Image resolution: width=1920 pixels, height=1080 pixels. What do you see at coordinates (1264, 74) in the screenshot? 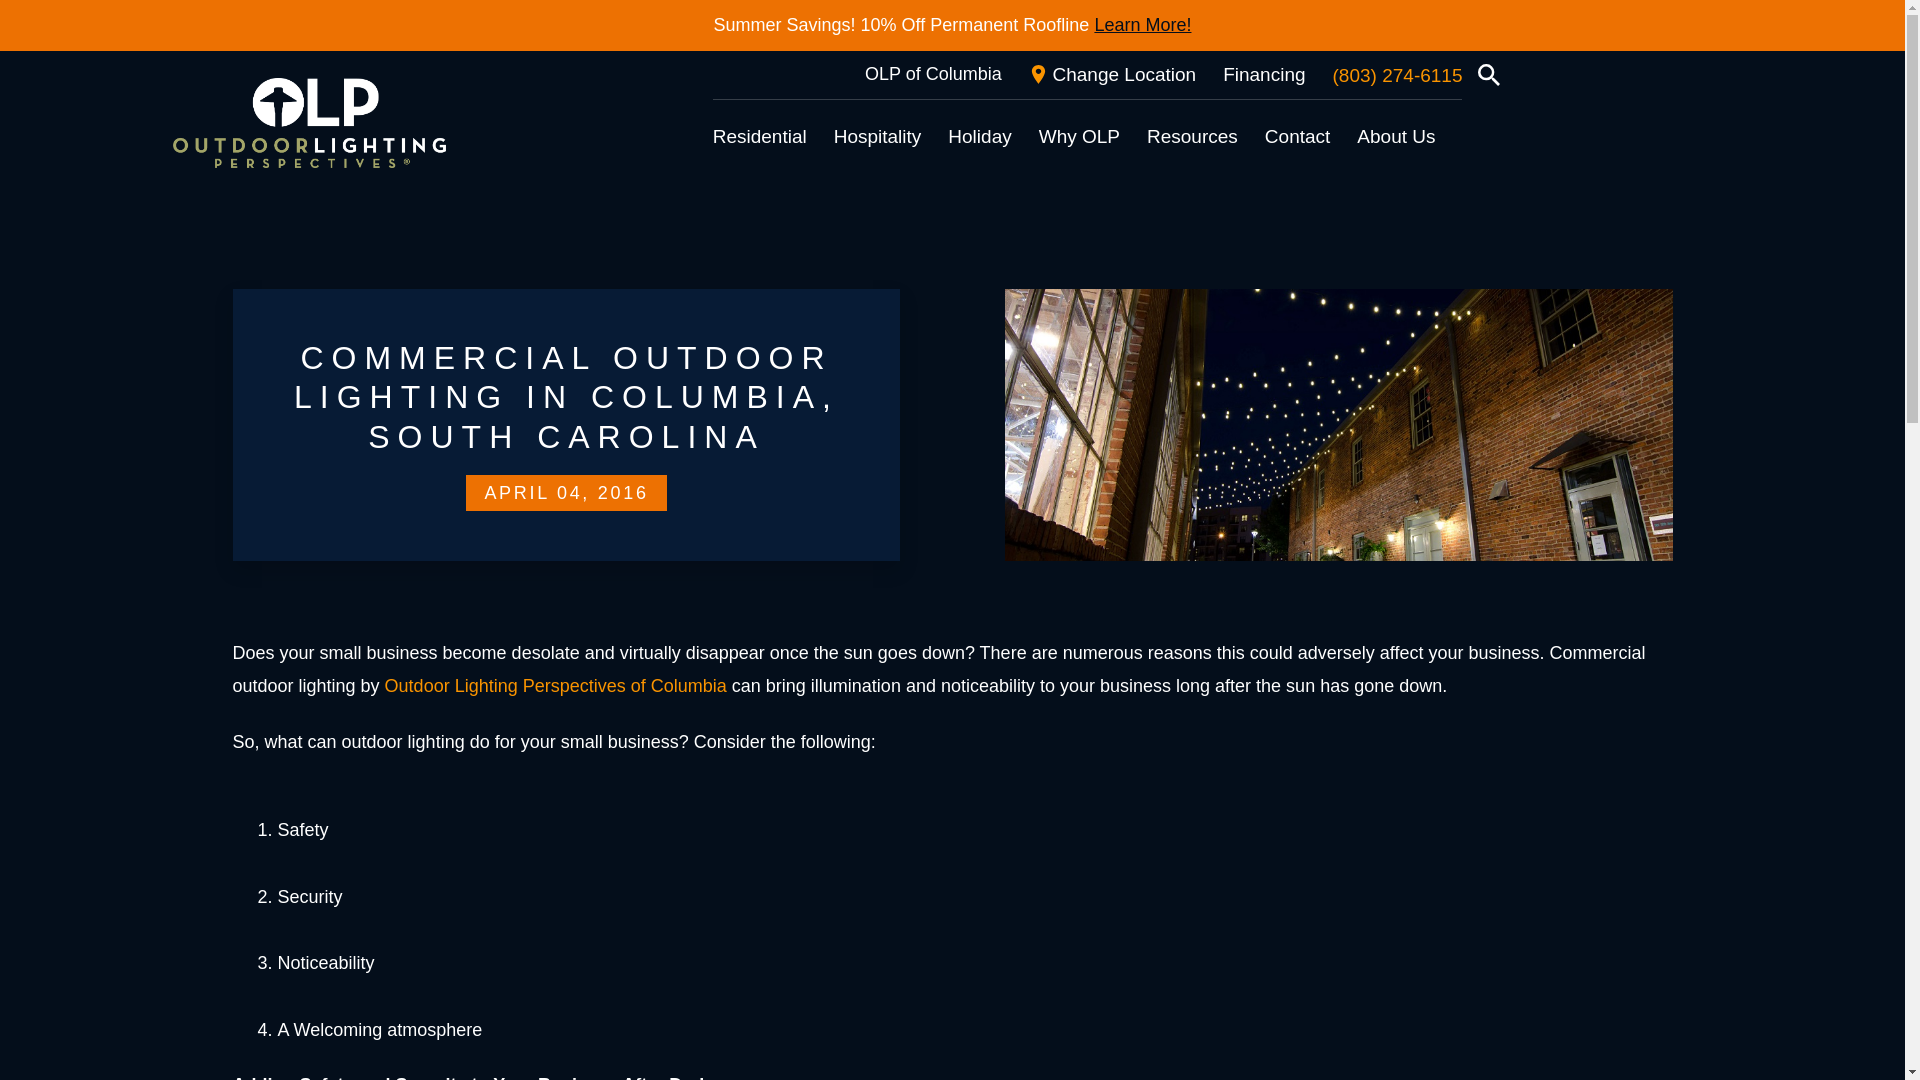
I see `Financing` at bounding box center [1264, 74].